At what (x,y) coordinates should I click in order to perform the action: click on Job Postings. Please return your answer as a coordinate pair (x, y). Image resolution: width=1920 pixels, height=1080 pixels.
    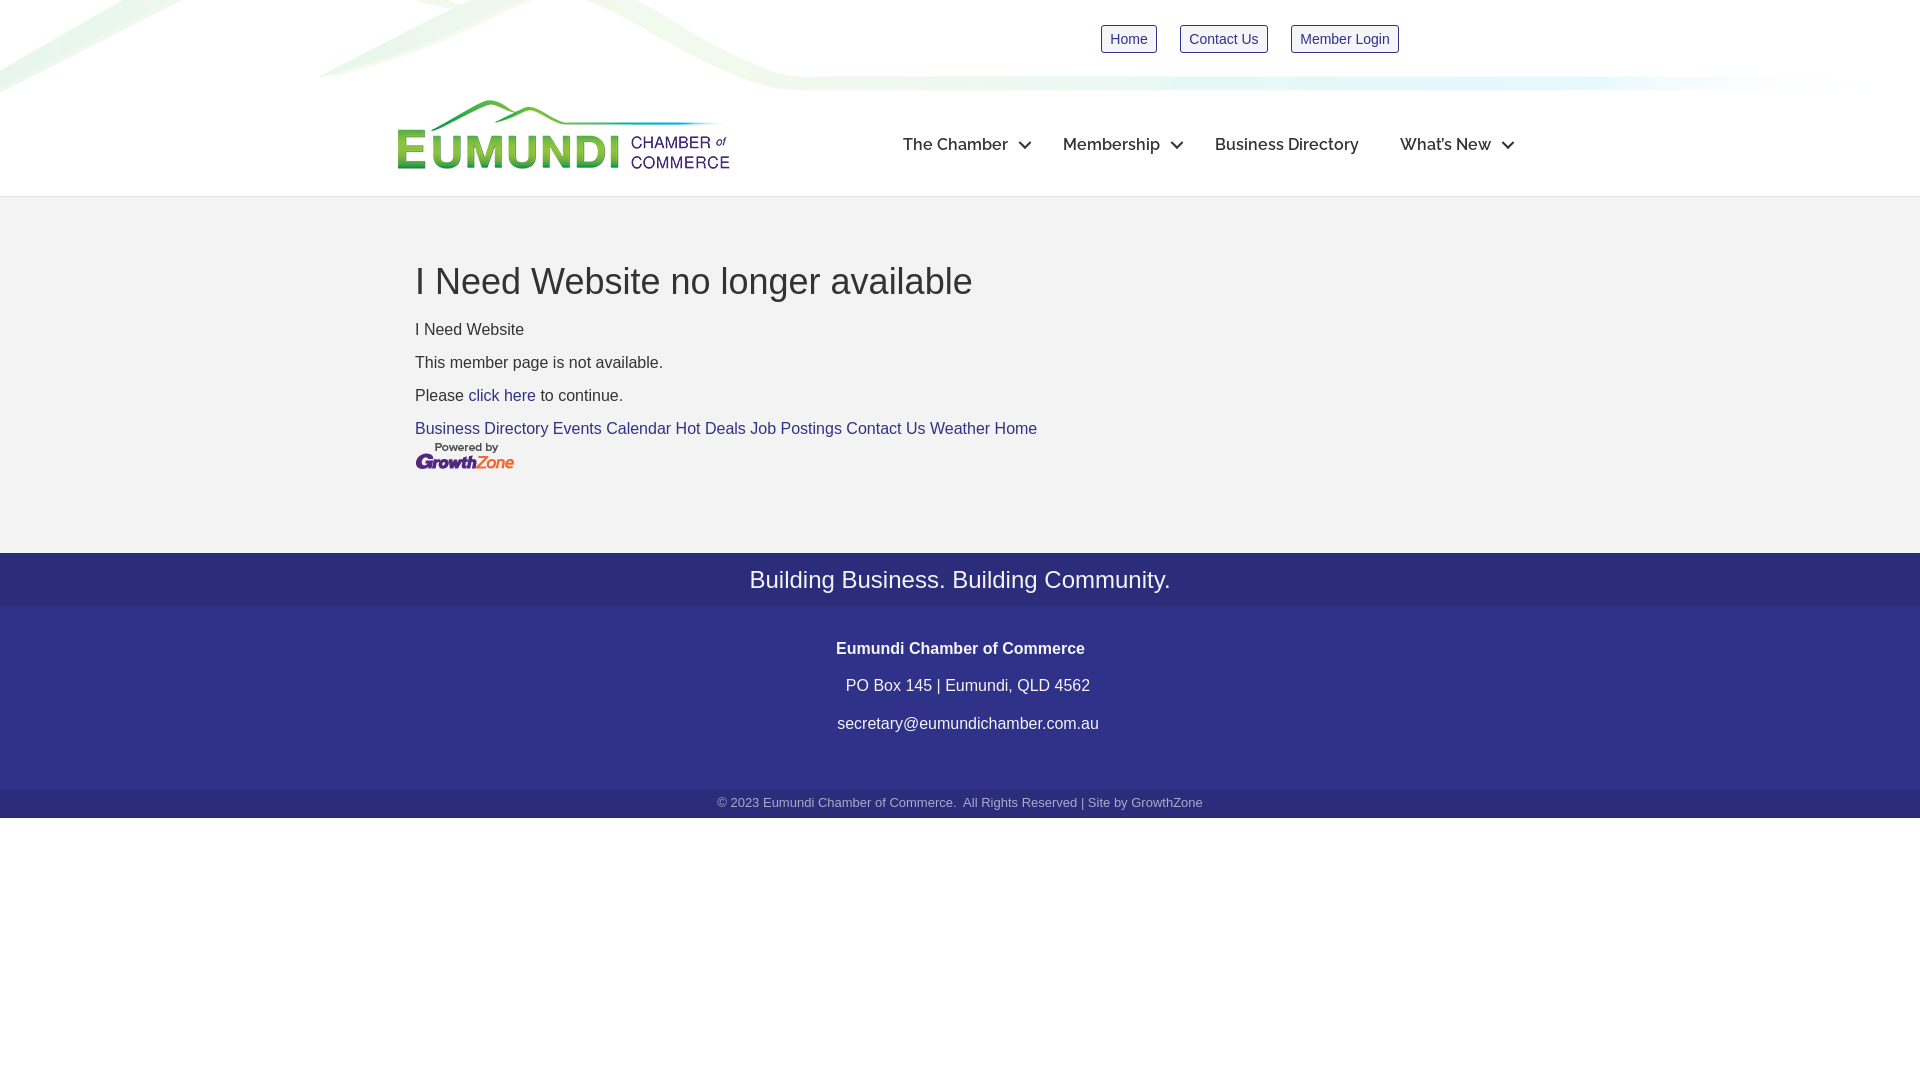
    Looking at the image, I should click on (796, 428).